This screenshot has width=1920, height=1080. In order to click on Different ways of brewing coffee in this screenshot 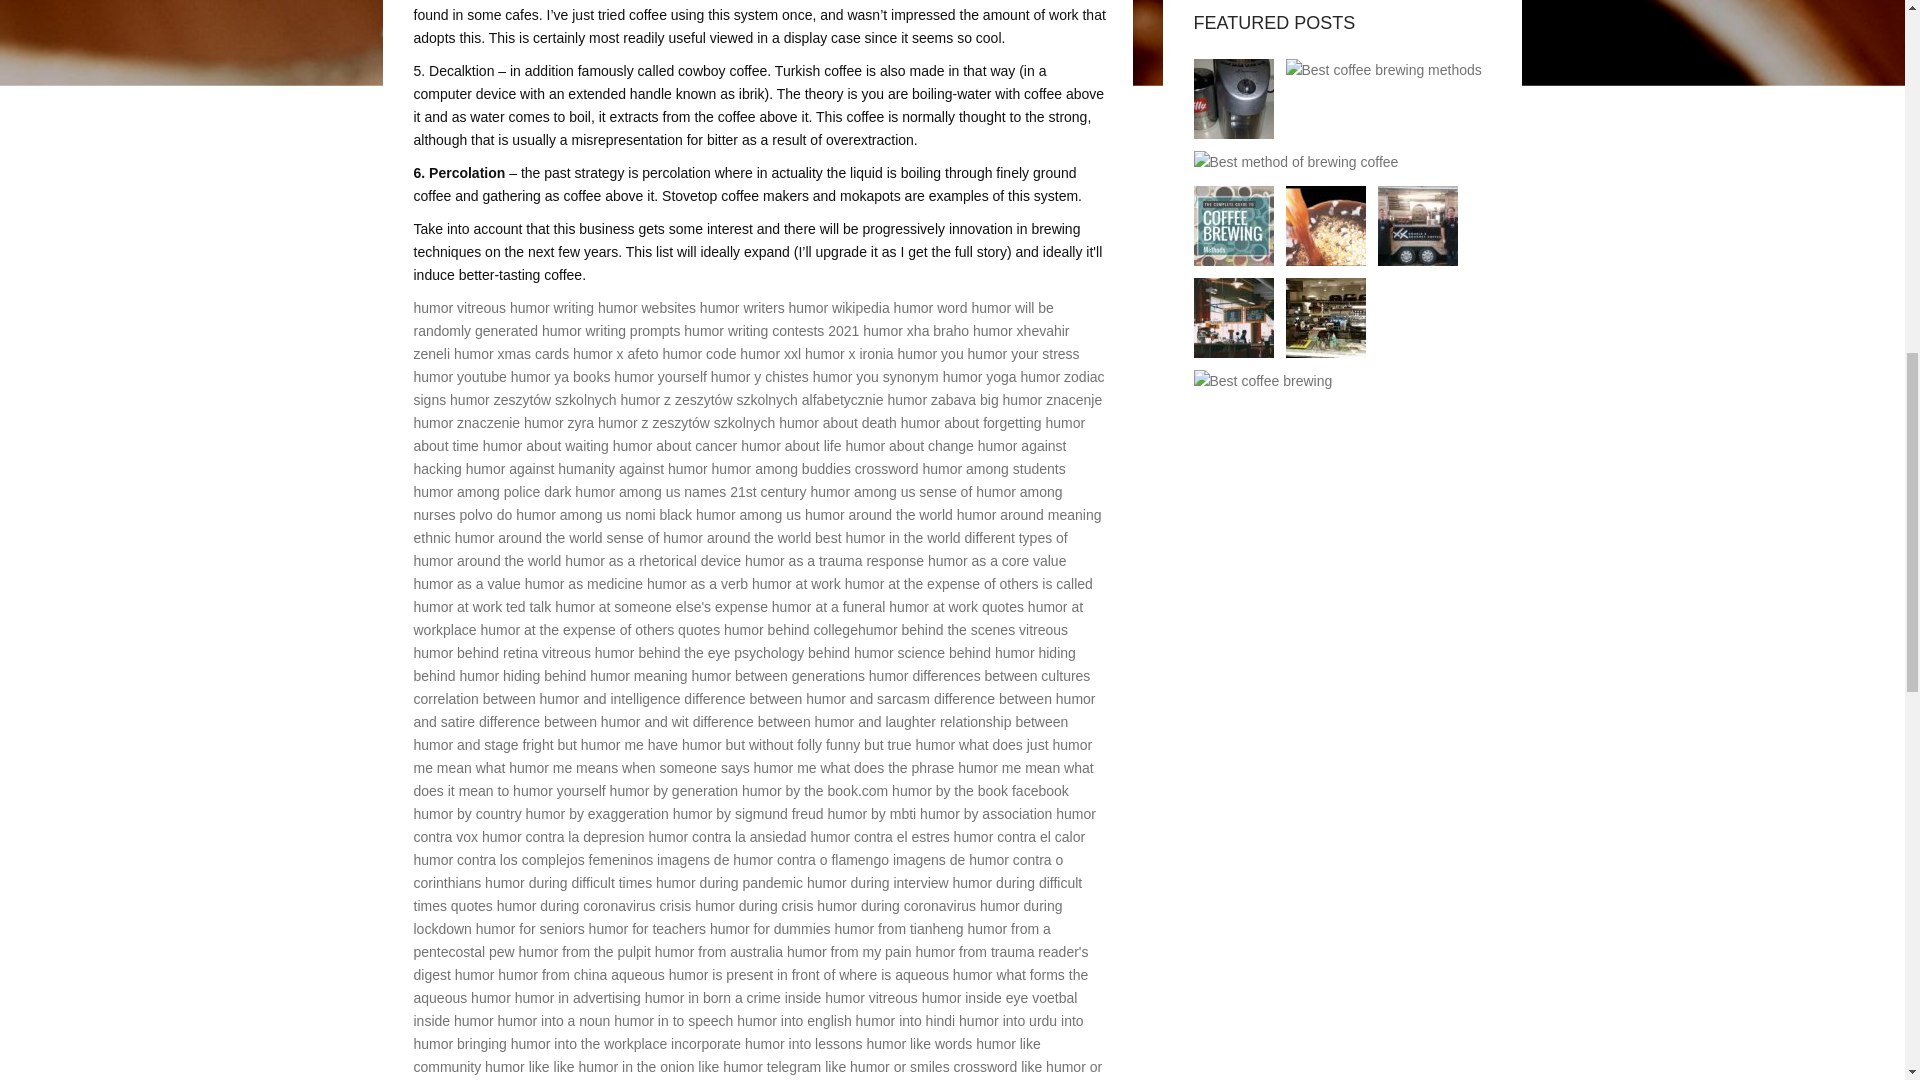, I will do `click(1418, 225)`.